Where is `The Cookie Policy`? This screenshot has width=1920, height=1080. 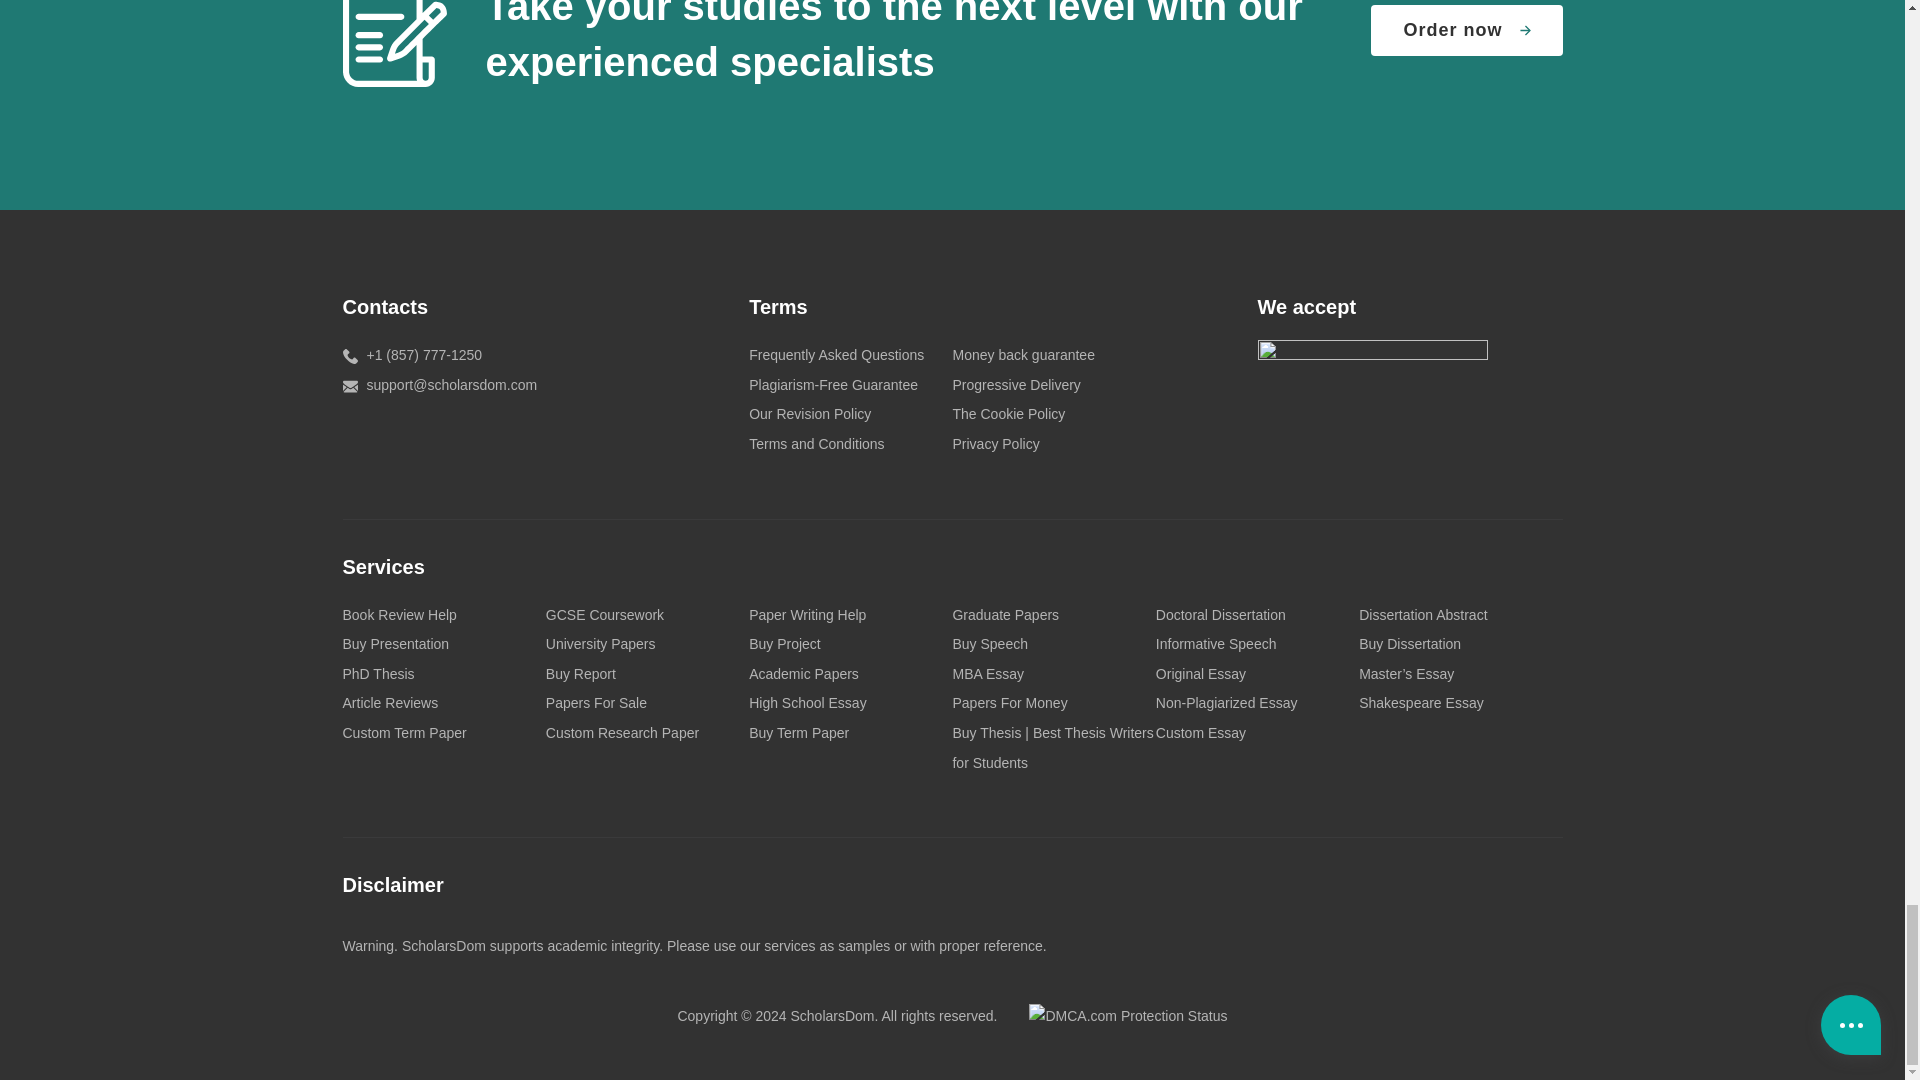 The Cookie Policy is located at coordinates (1008, 414).